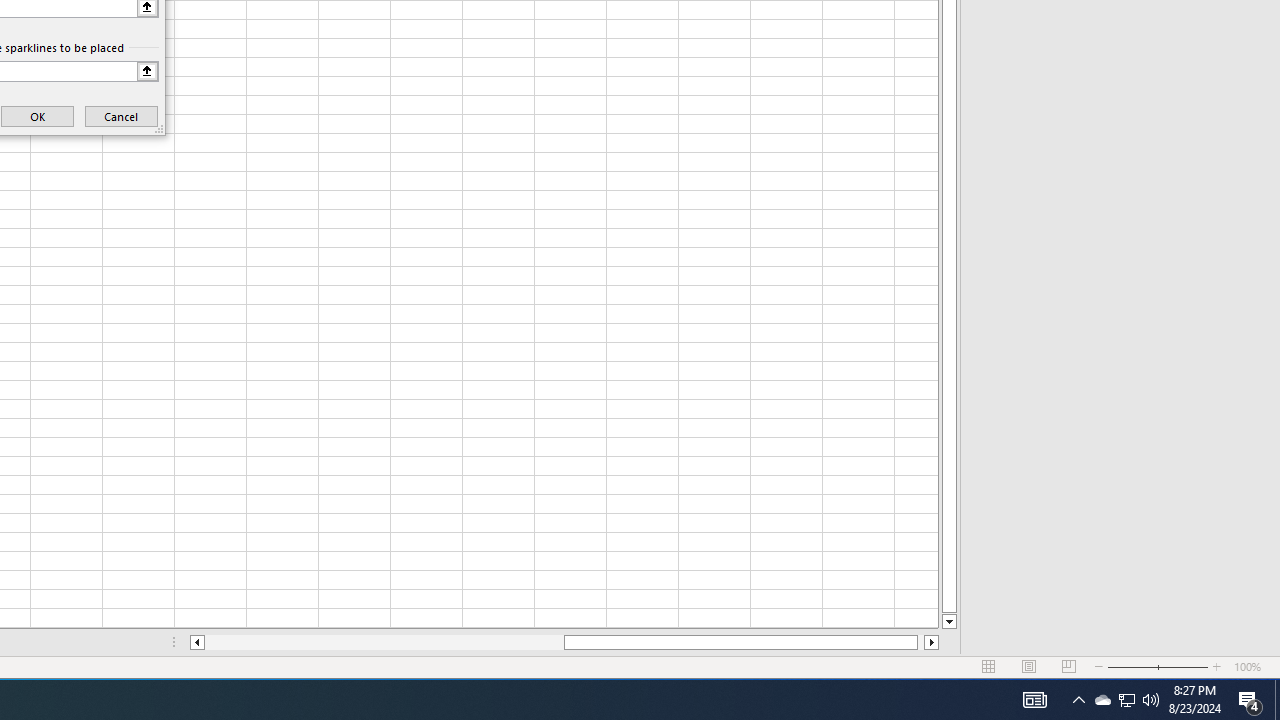 The image size is (1280, 720). What do you see at coordinates (384, 642) in the screenshot?
I see `Page left` at bounding box center [384, 642].